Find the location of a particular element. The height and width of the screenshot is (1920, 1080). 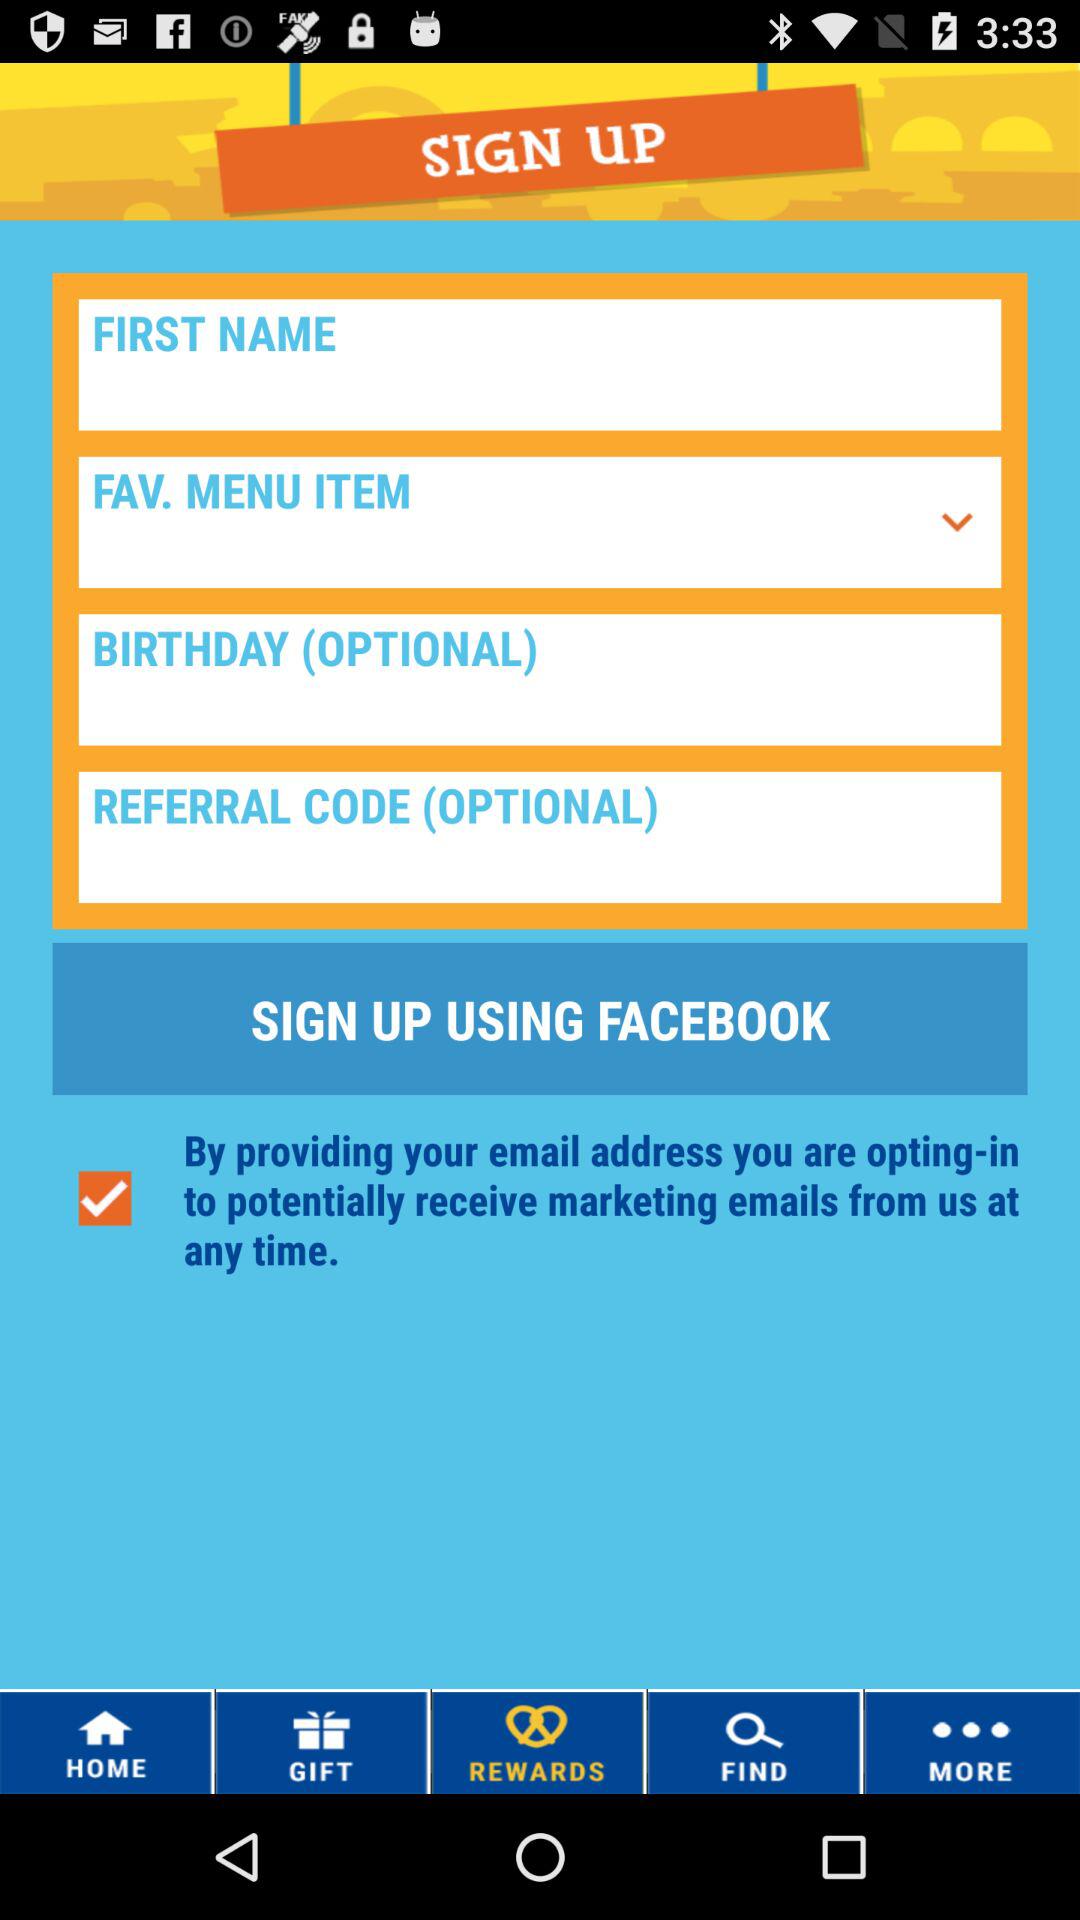

go to rewards is located at coordinates (538, 1742).